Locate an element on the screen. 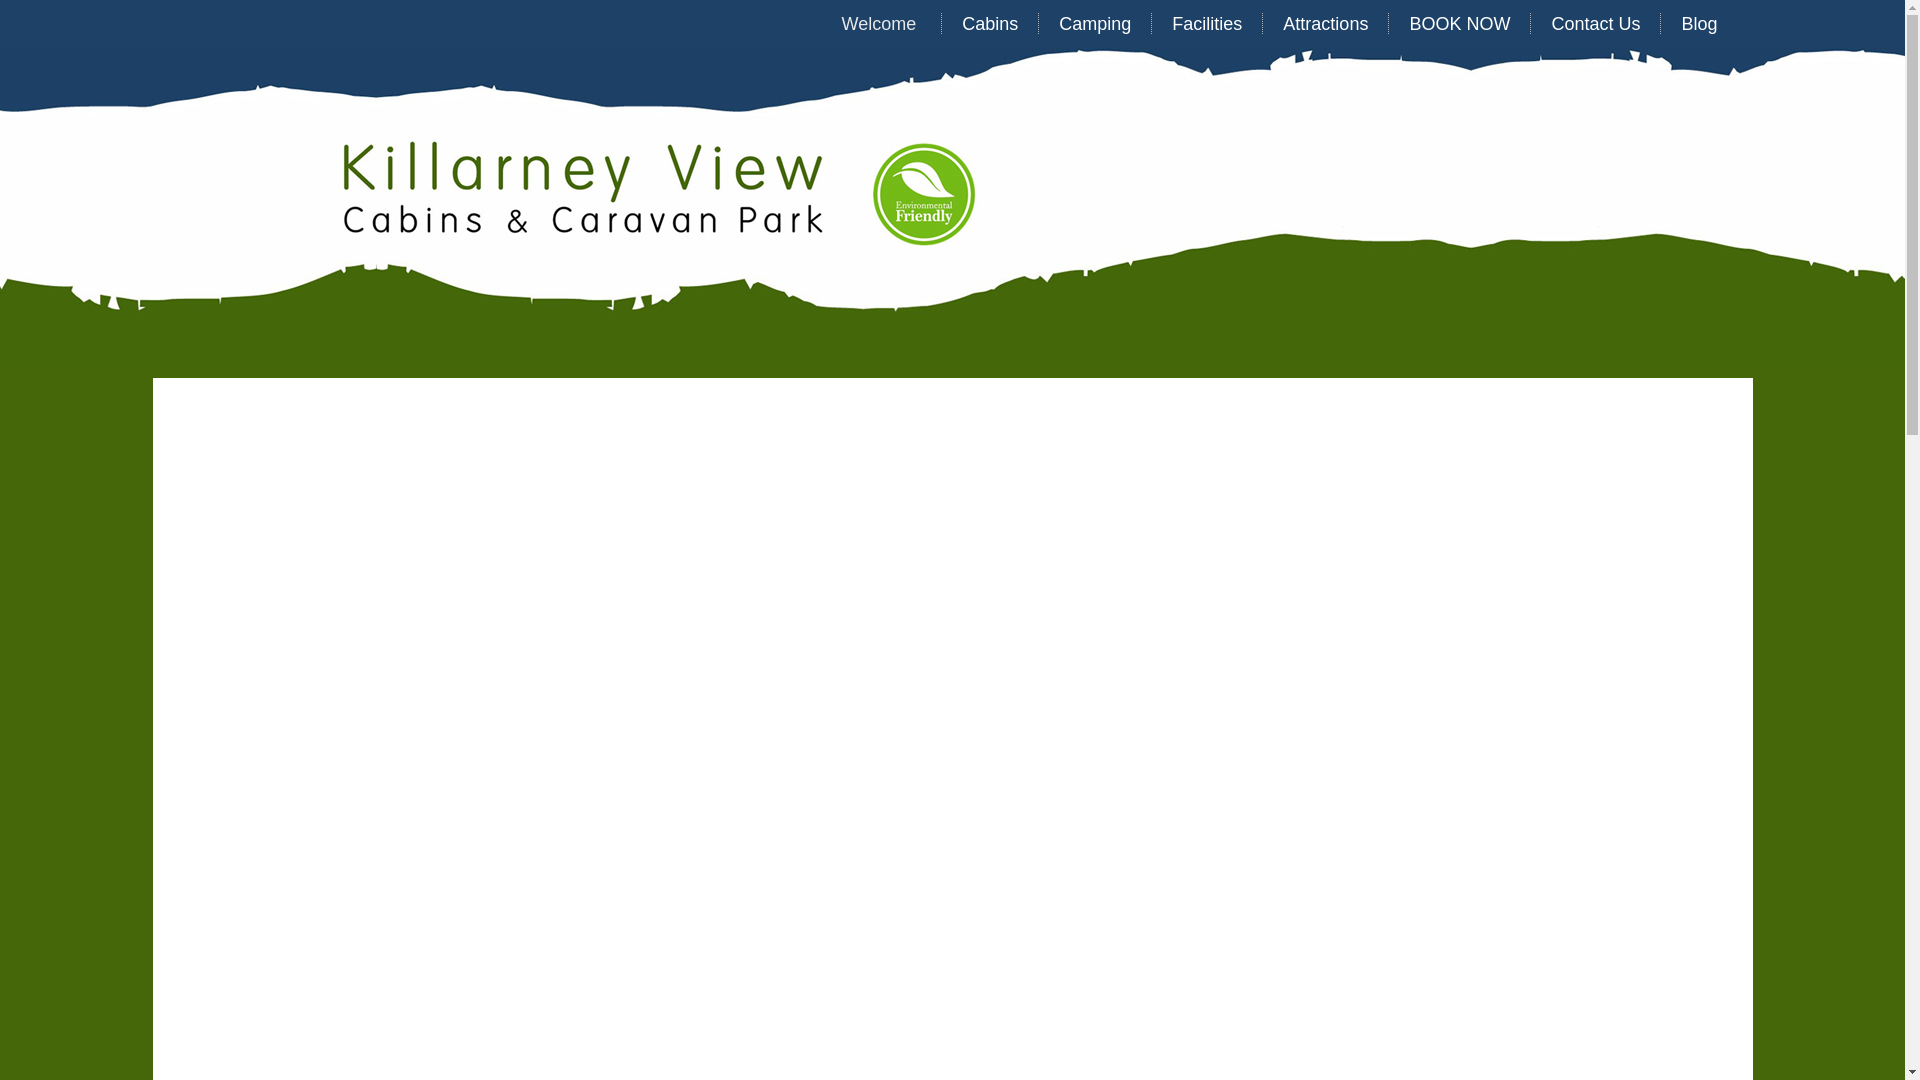 This screenshot has height=1080, width=1920. Blog is located at coordinates (1699, 24).